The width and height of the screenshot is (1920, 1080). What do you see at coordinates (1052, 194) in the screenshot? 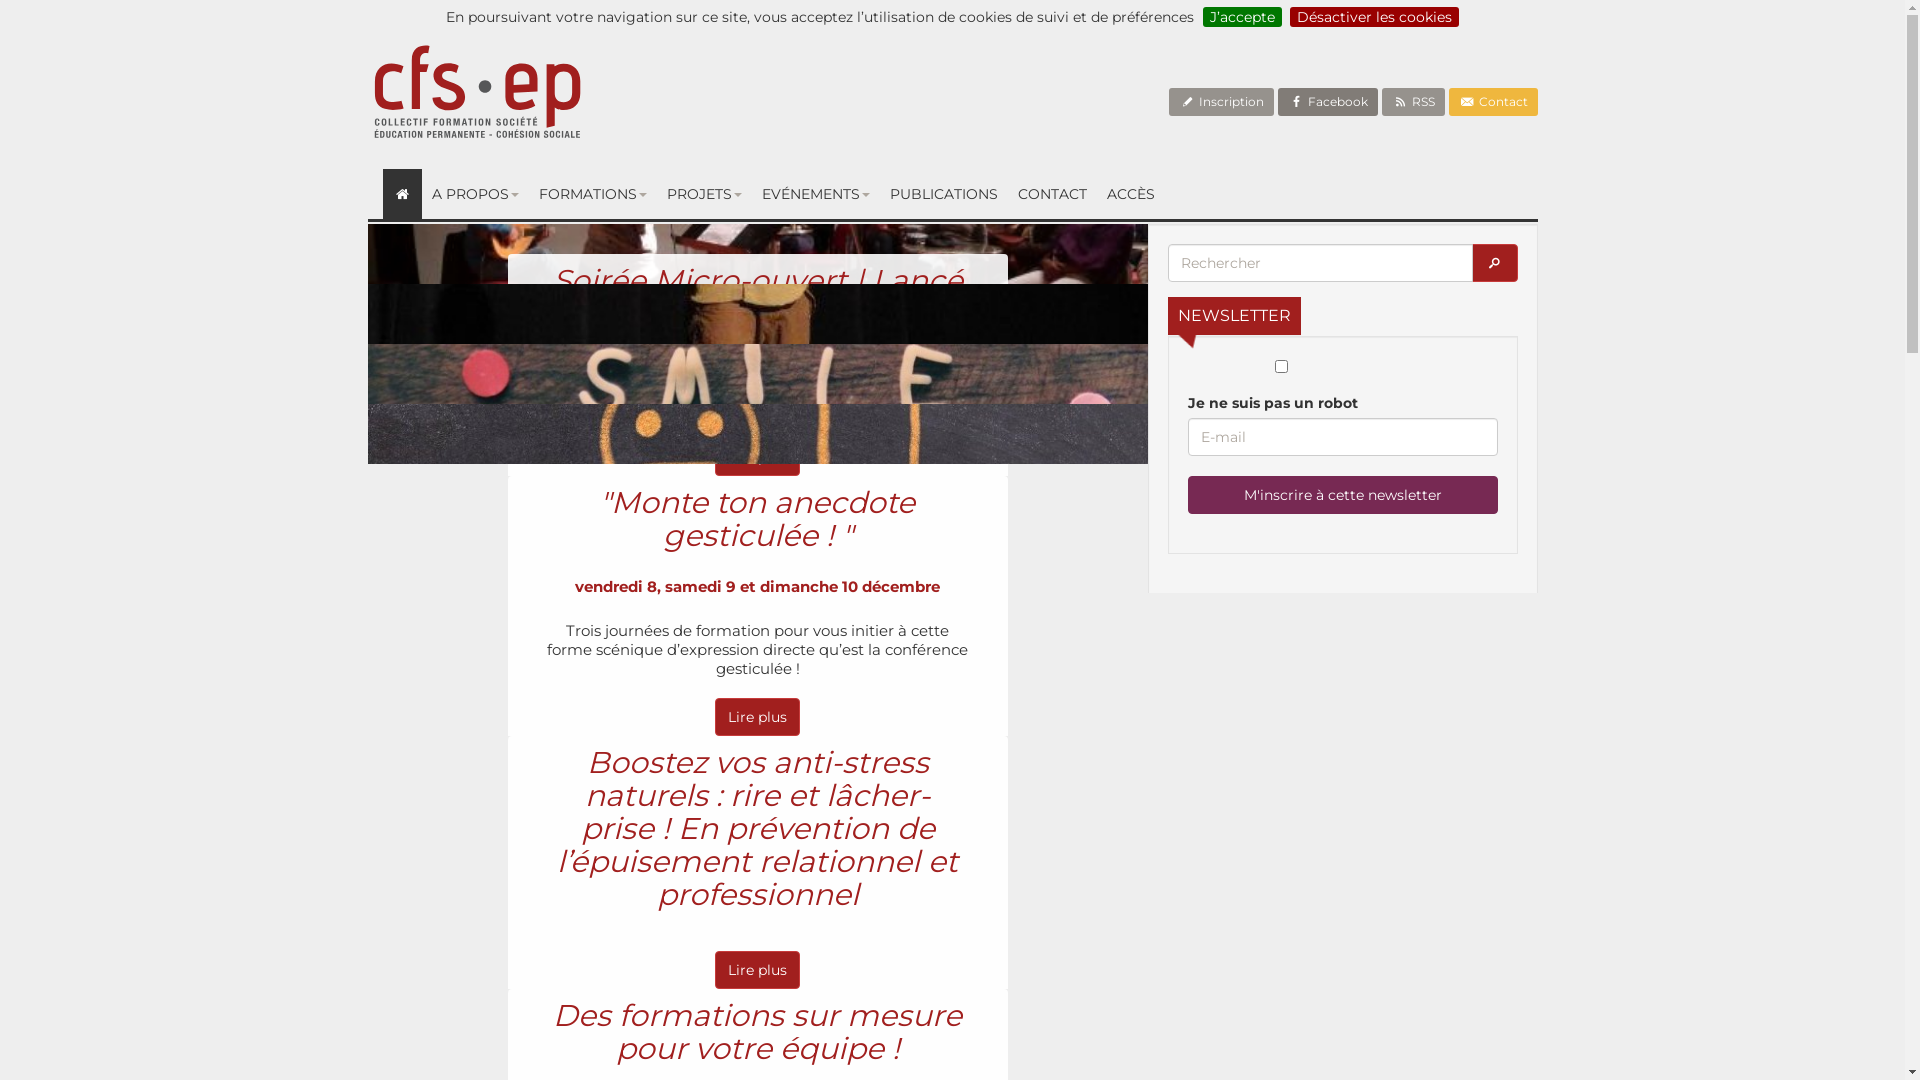
I see `CONTACT` at bounding box center [1052, 194].